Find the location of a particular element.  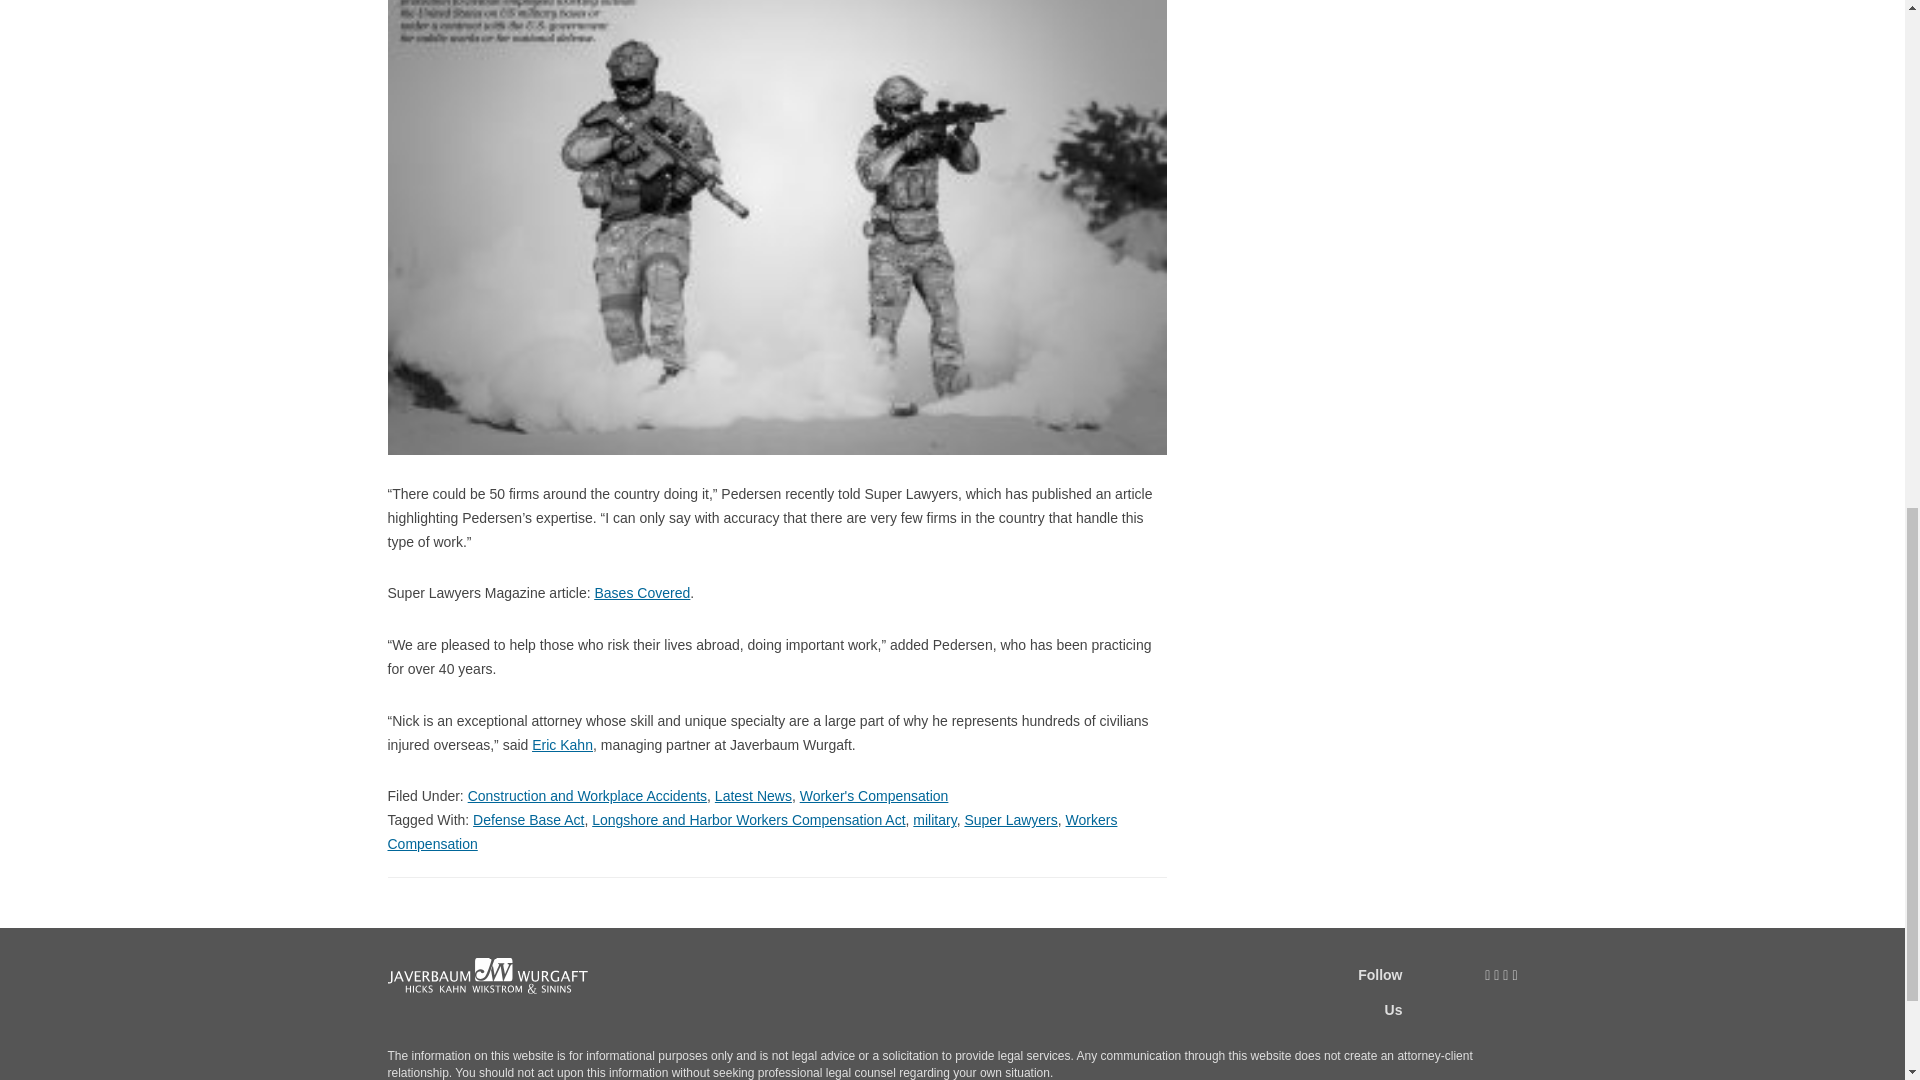

Workers Compensation is located at coordinates (752, 832).